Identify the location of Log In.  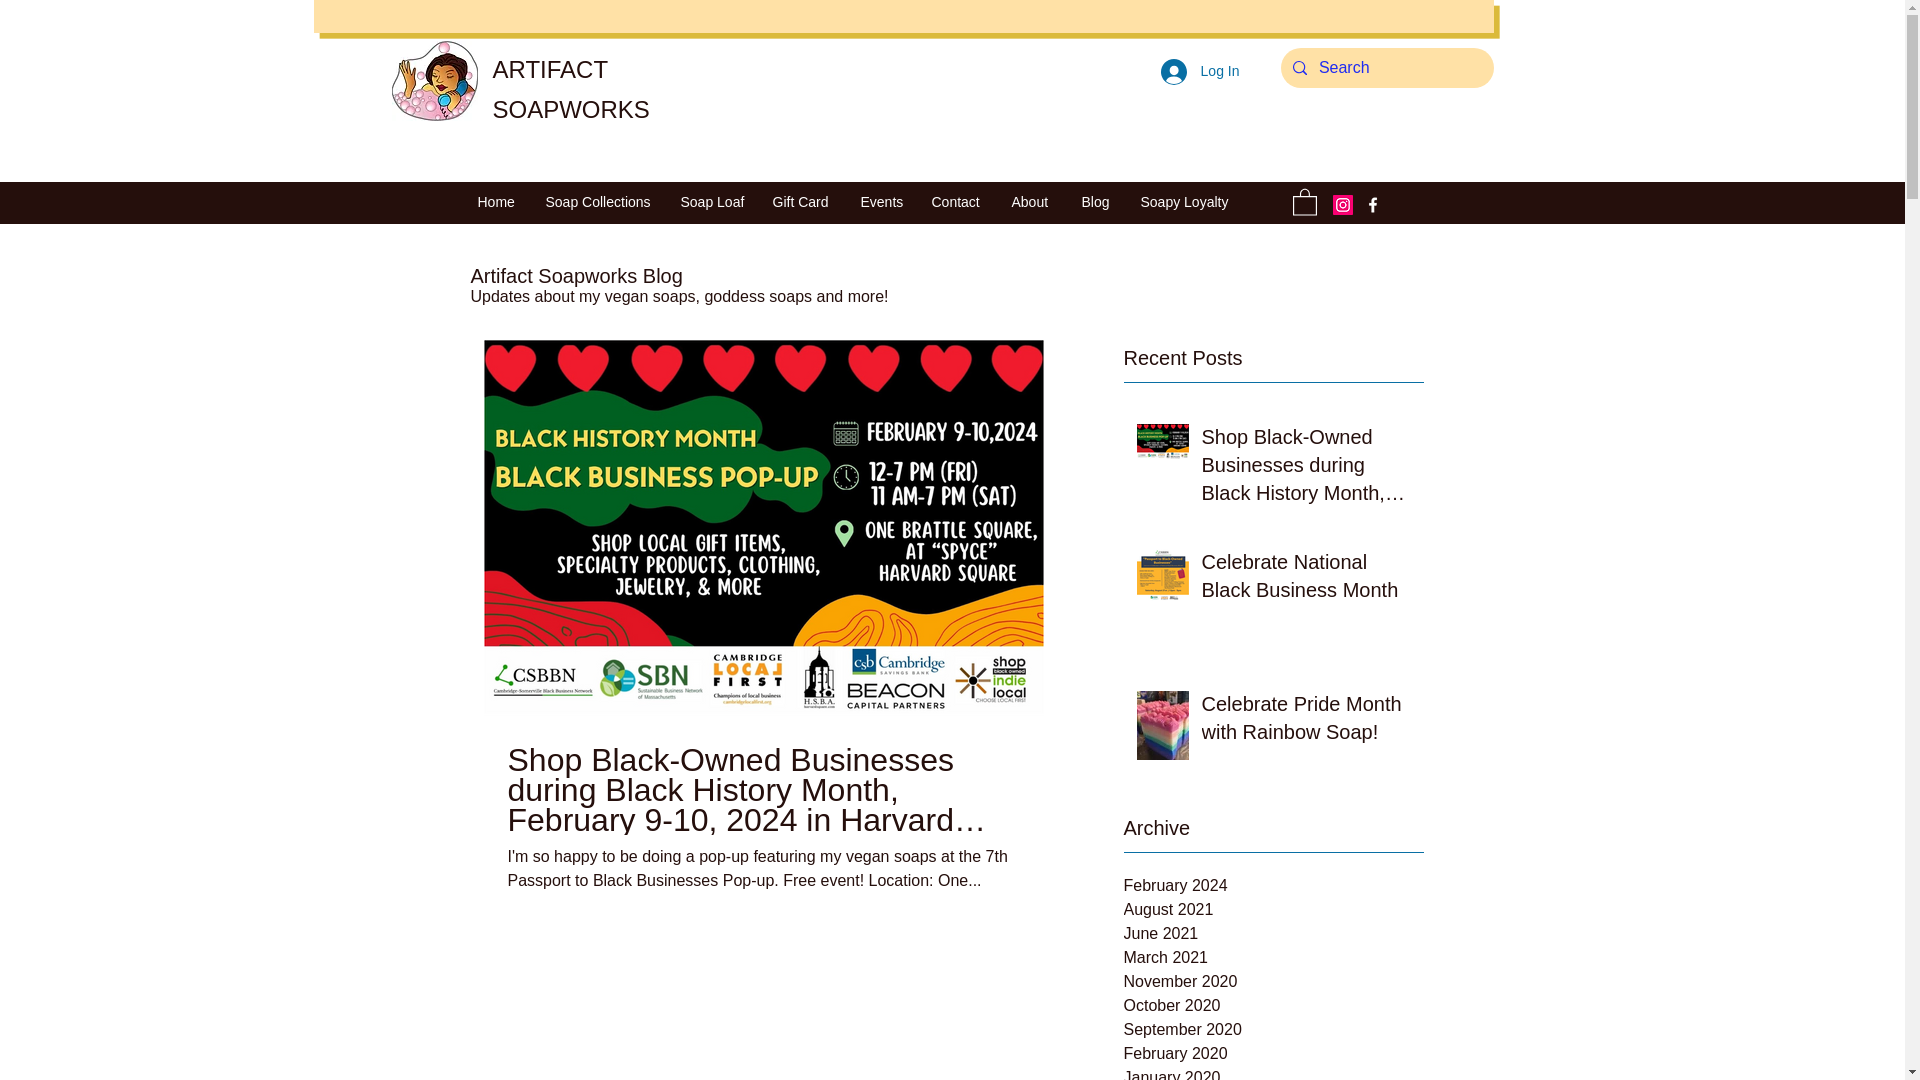
(1200, 70).